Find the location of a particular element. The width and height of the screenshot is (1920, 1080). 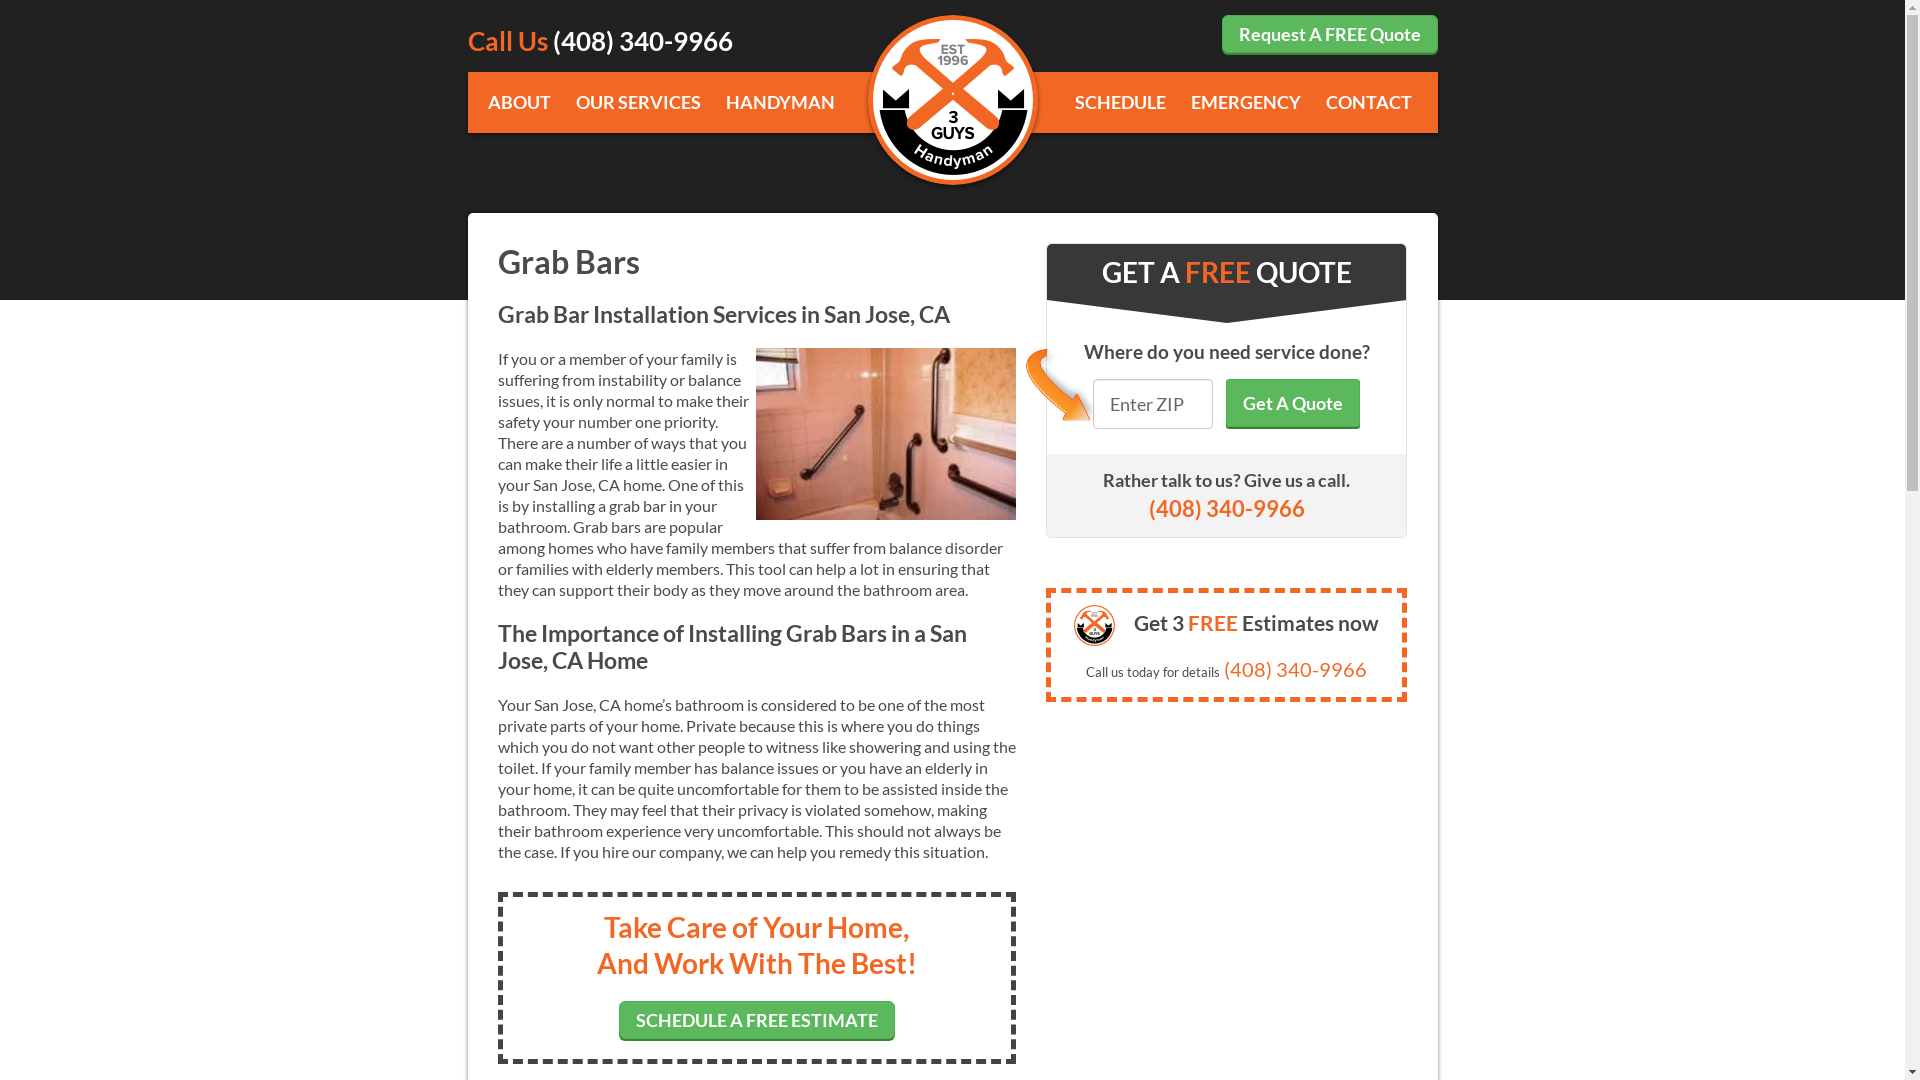

SCHEDULE A FREE ESTIMATE is located at coordinates (757, 1020).